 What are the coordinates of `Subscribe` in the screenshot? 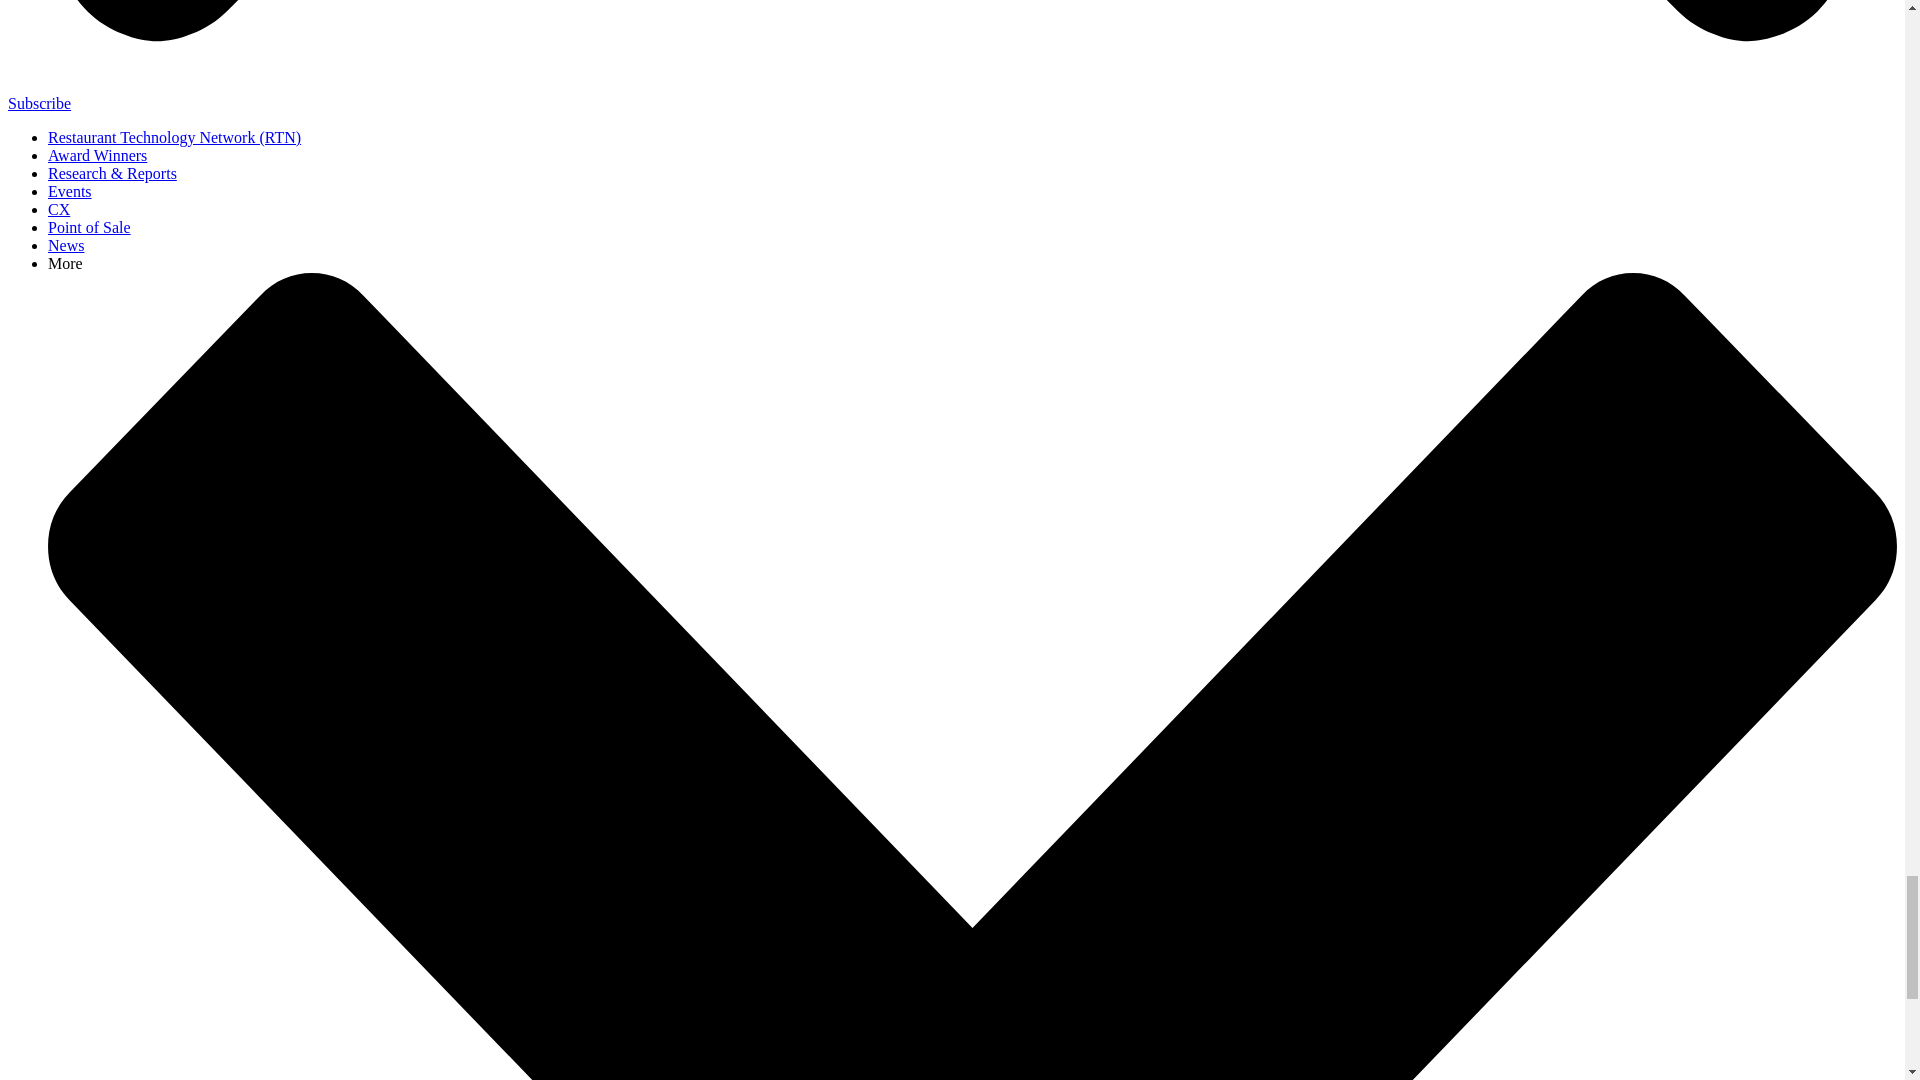 It's located at (39, 104).